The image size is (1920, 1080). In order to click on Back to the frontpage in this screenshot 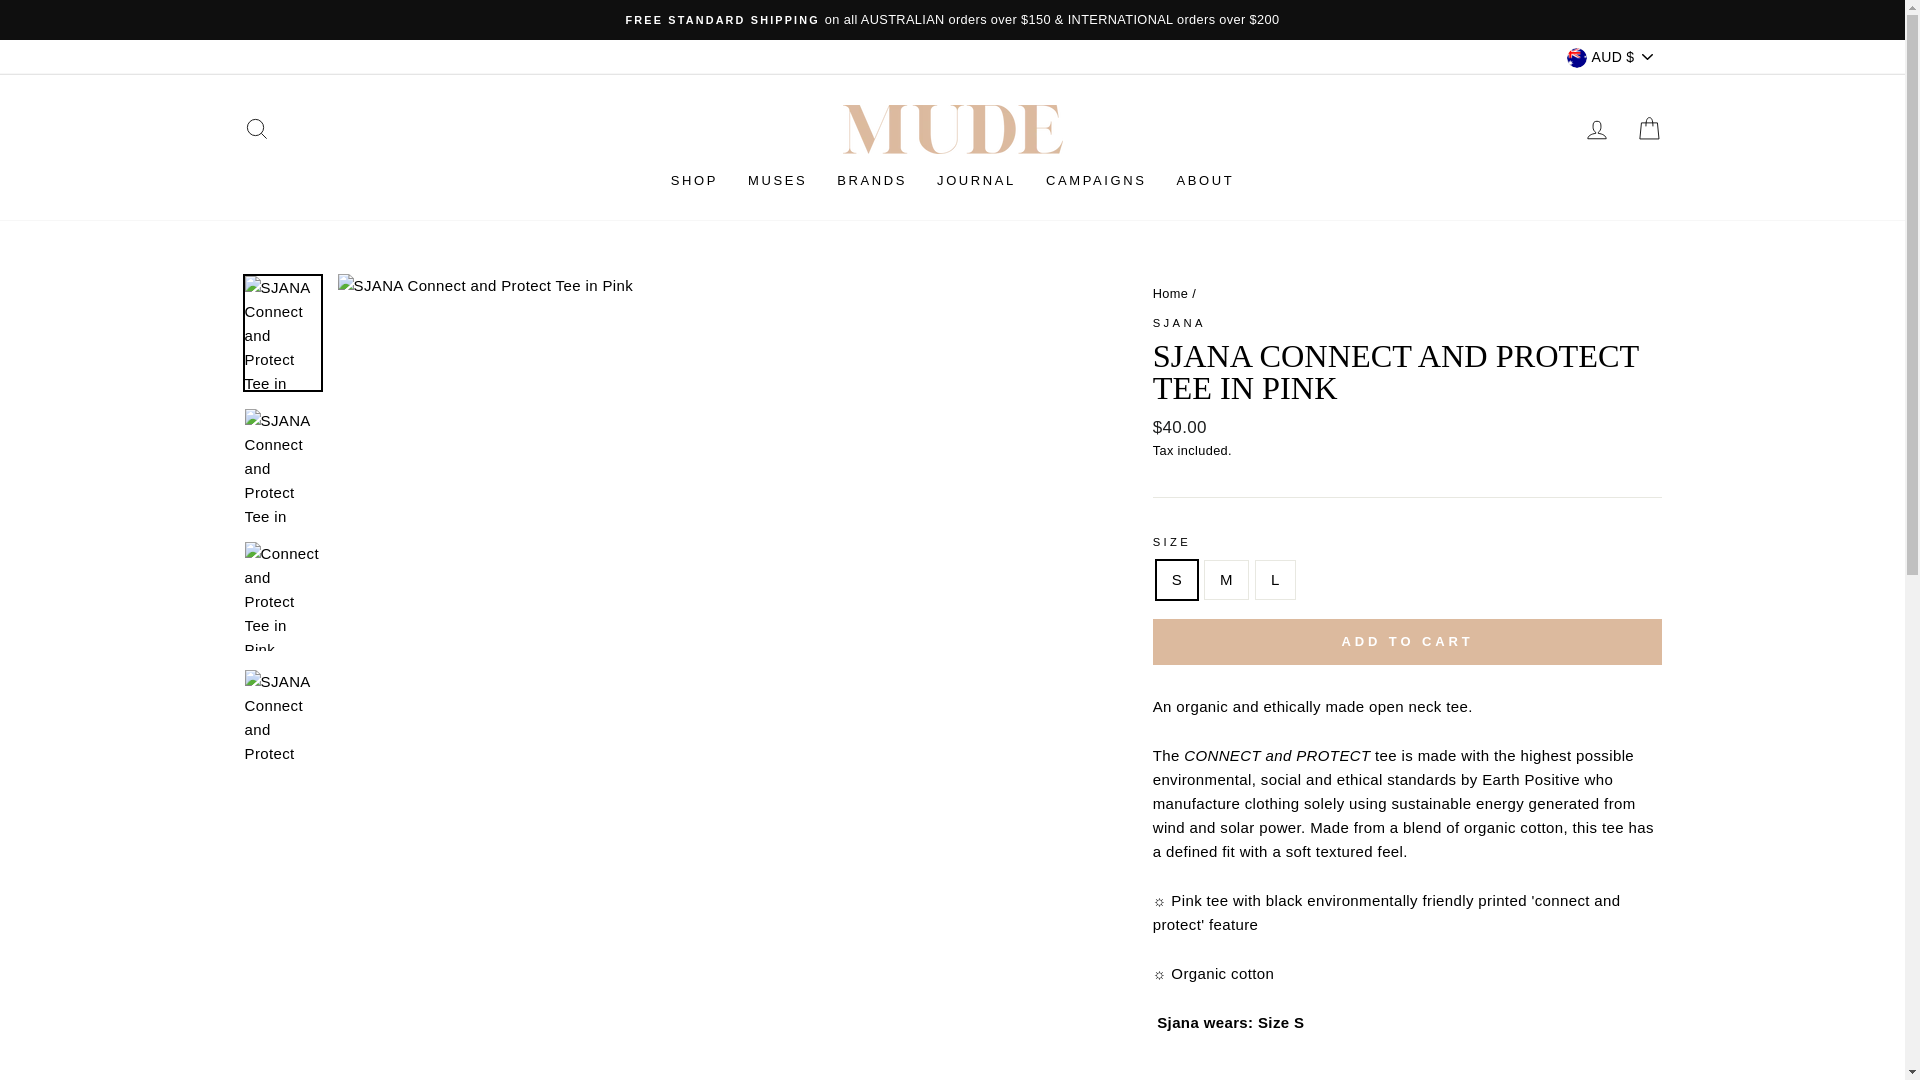, I will do `click(1170, 294)`.